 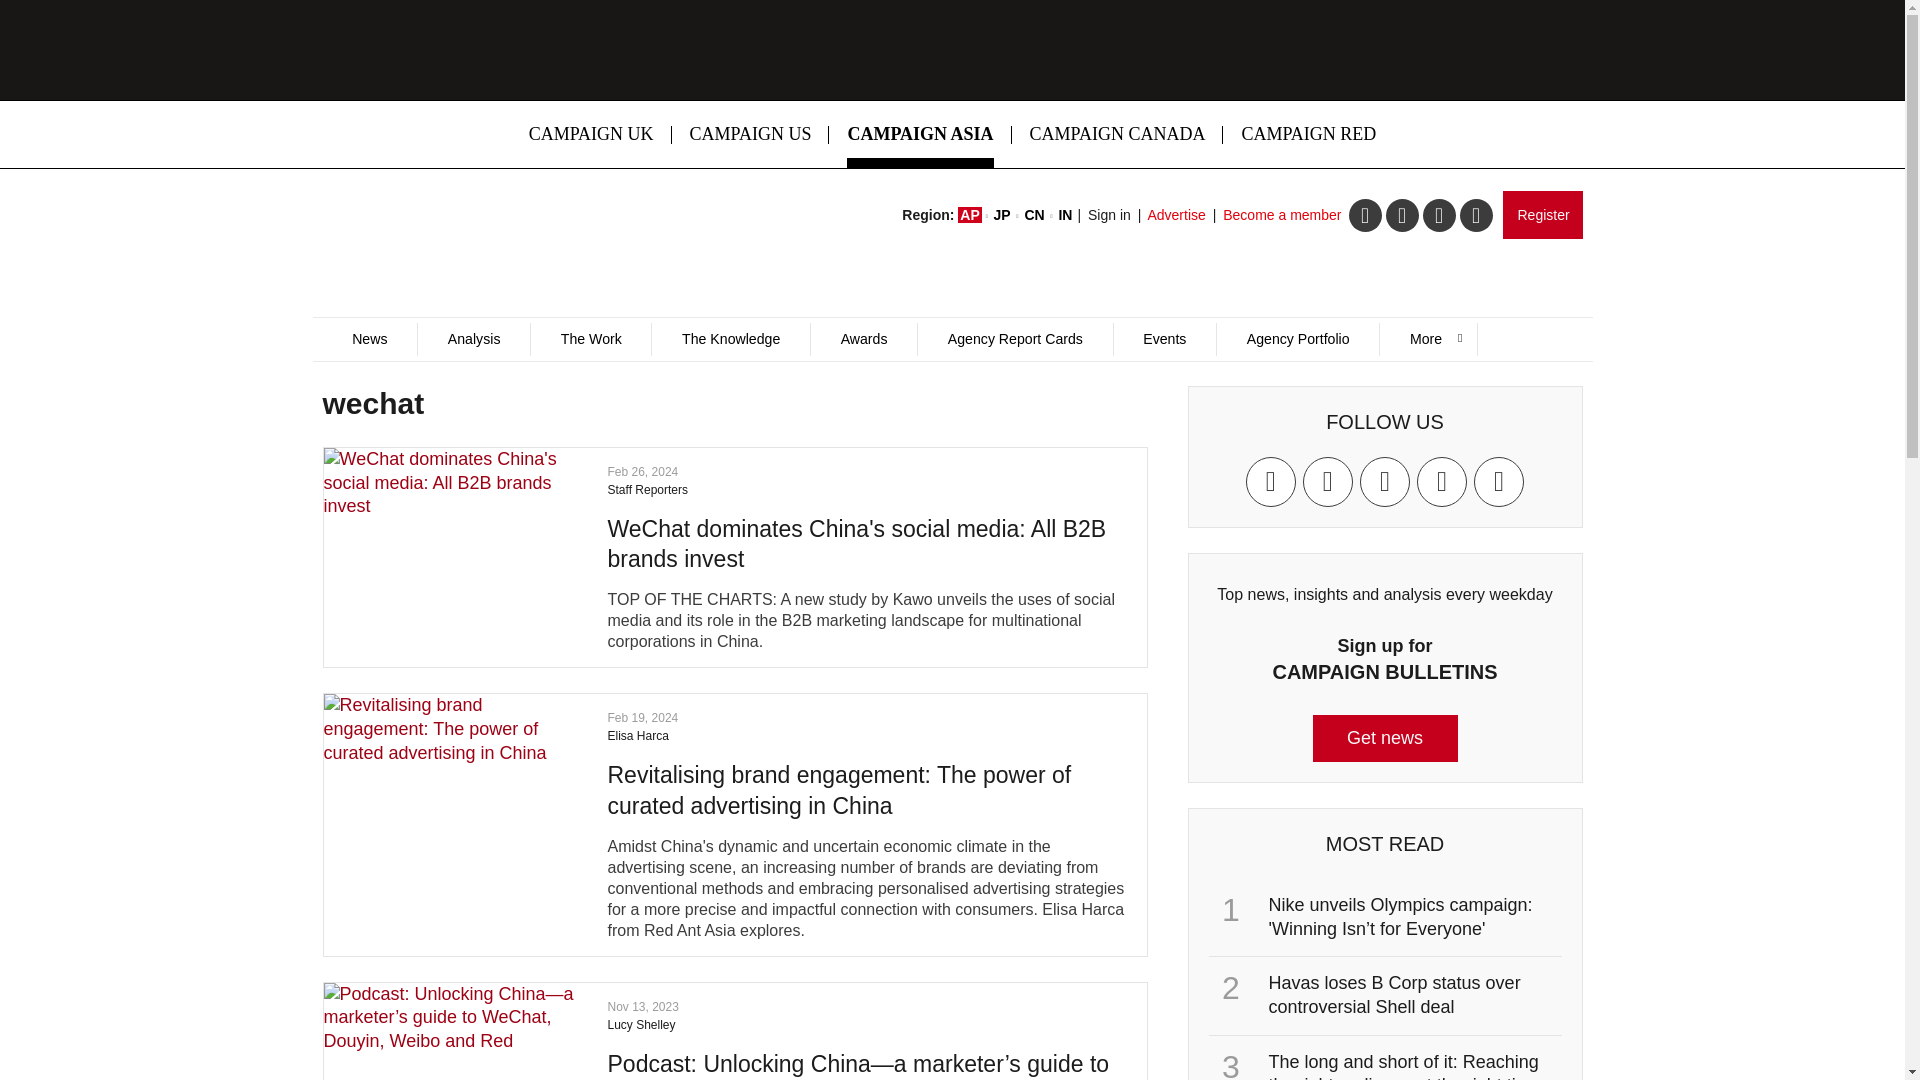 What do you see at coordinates (1542, 214) in the screenshot?
I see `Register` at bounding box center [1542, 214].